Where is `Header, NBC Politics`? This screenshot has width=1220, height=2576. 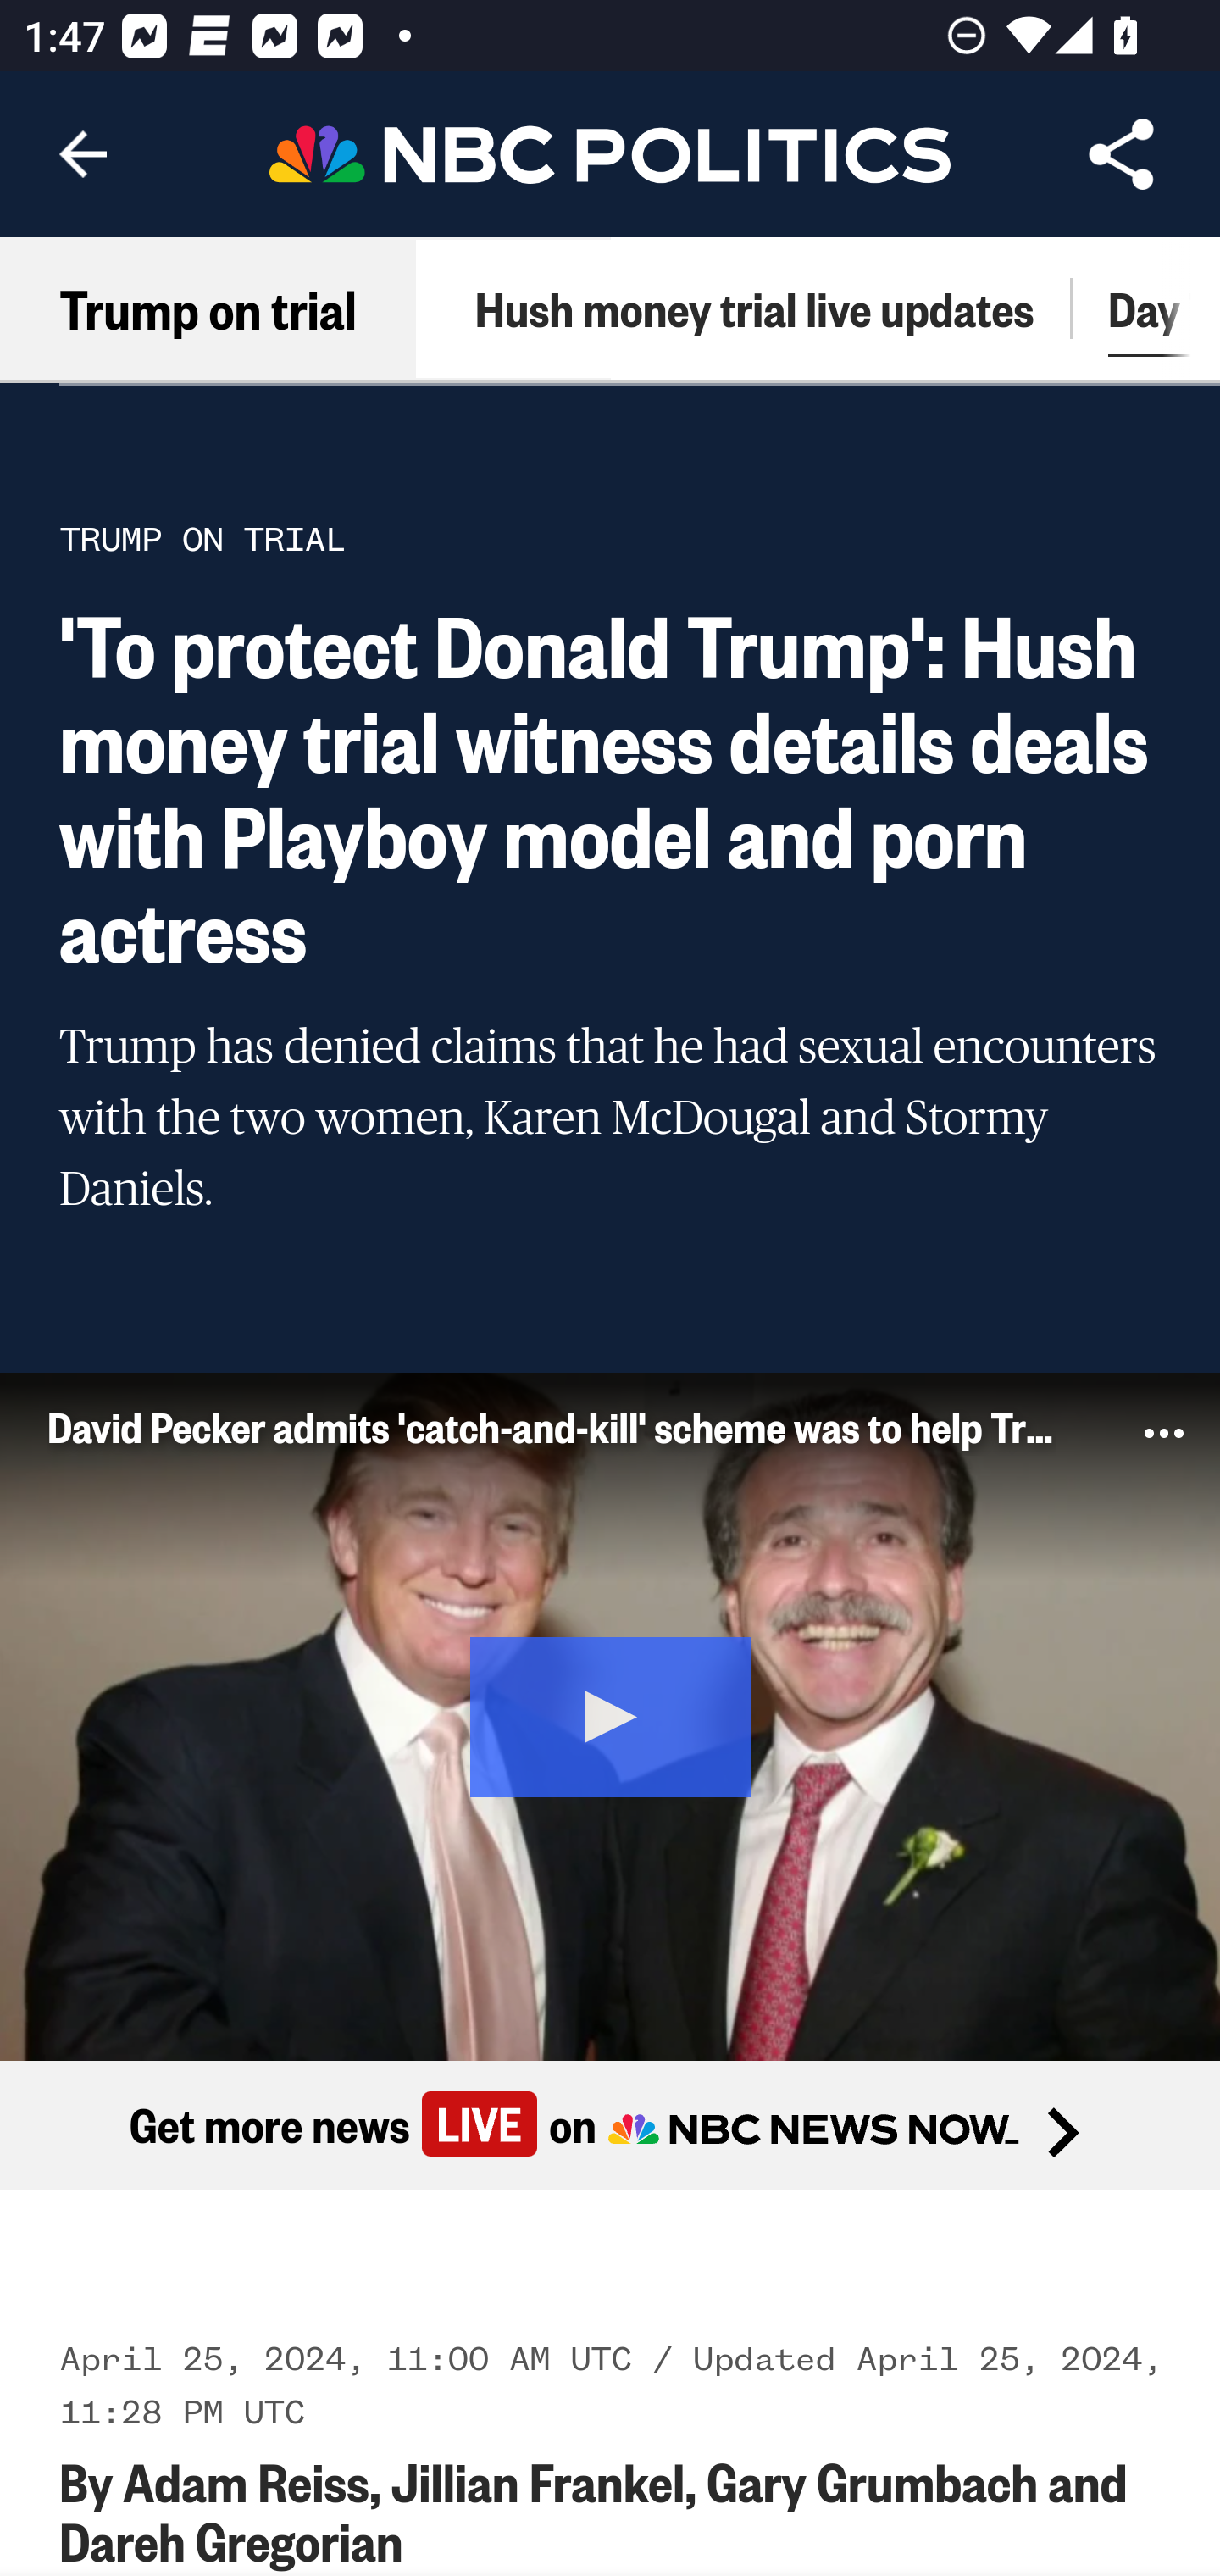 Header, NBC Politics is located at coordinates (610, 153).